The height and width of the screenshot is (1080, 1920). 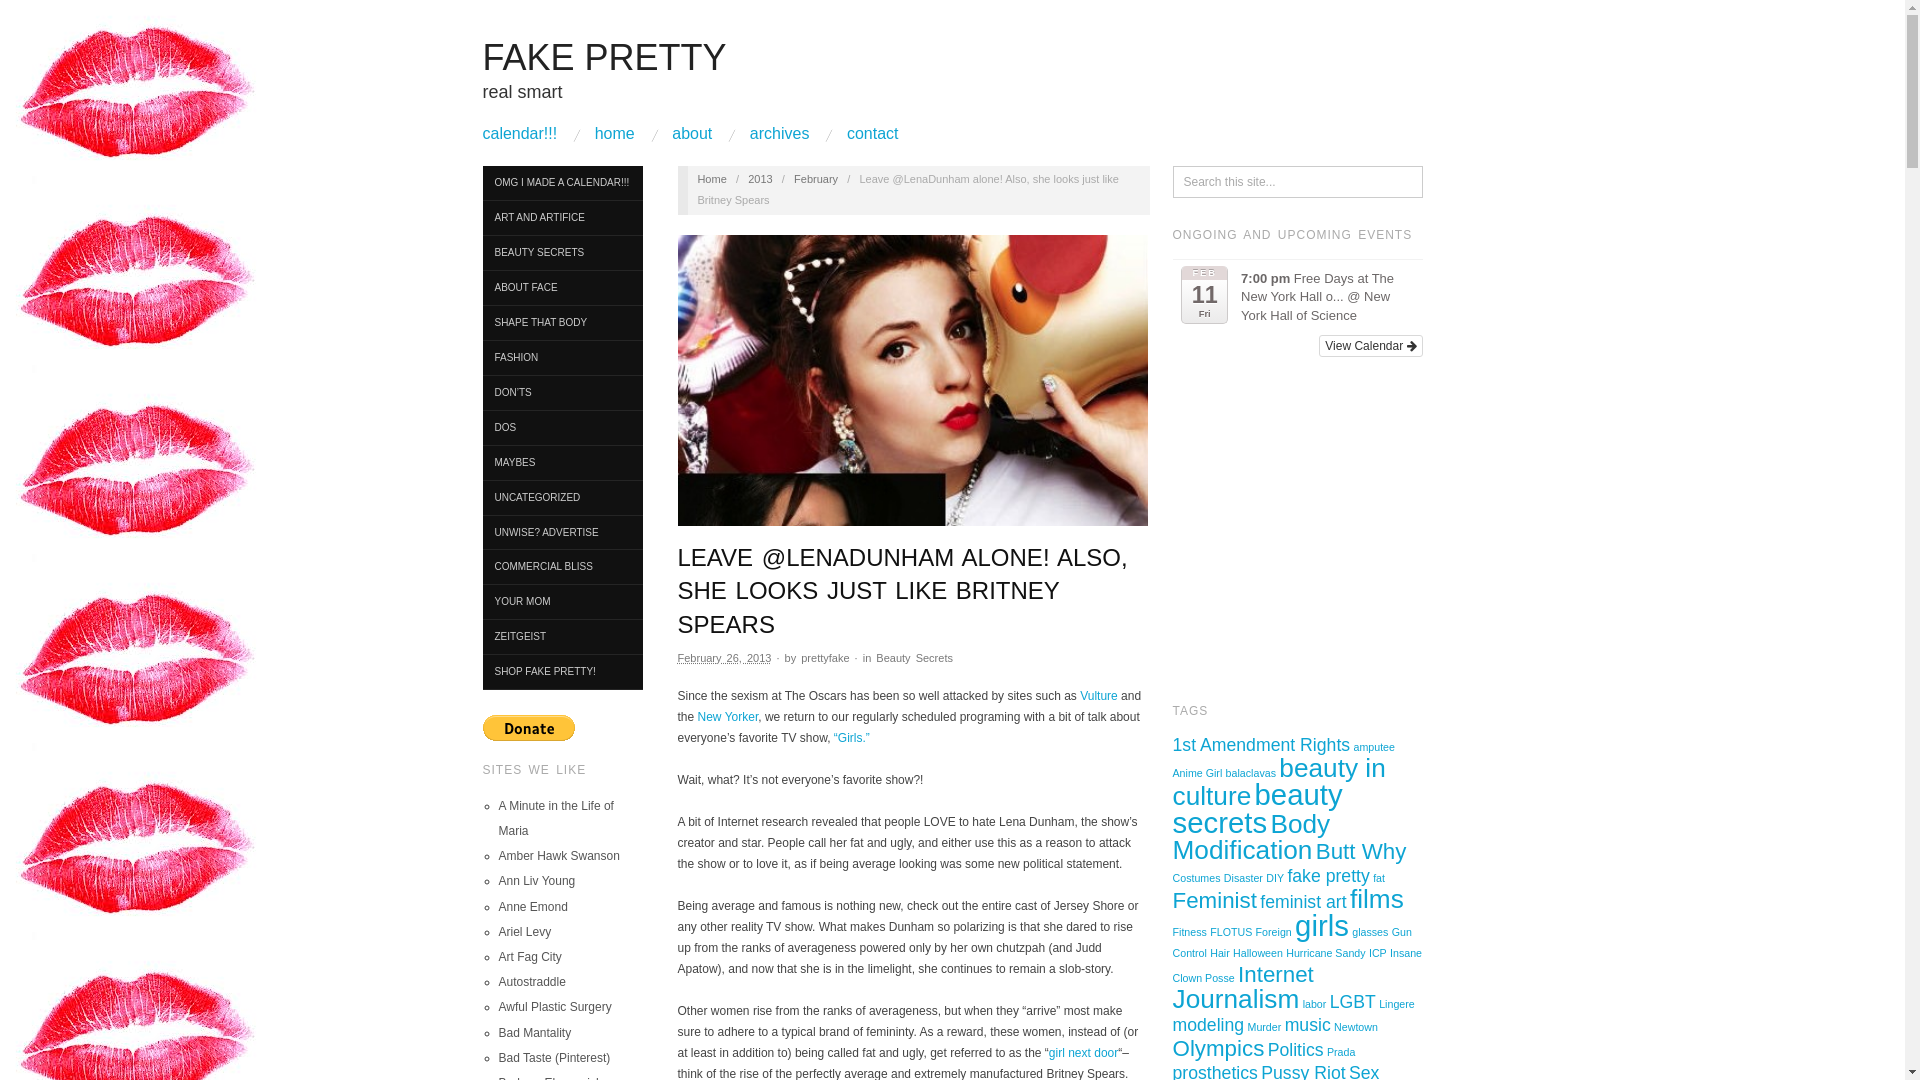 I want to click on Art Fag City, so click(x=528, y=957).